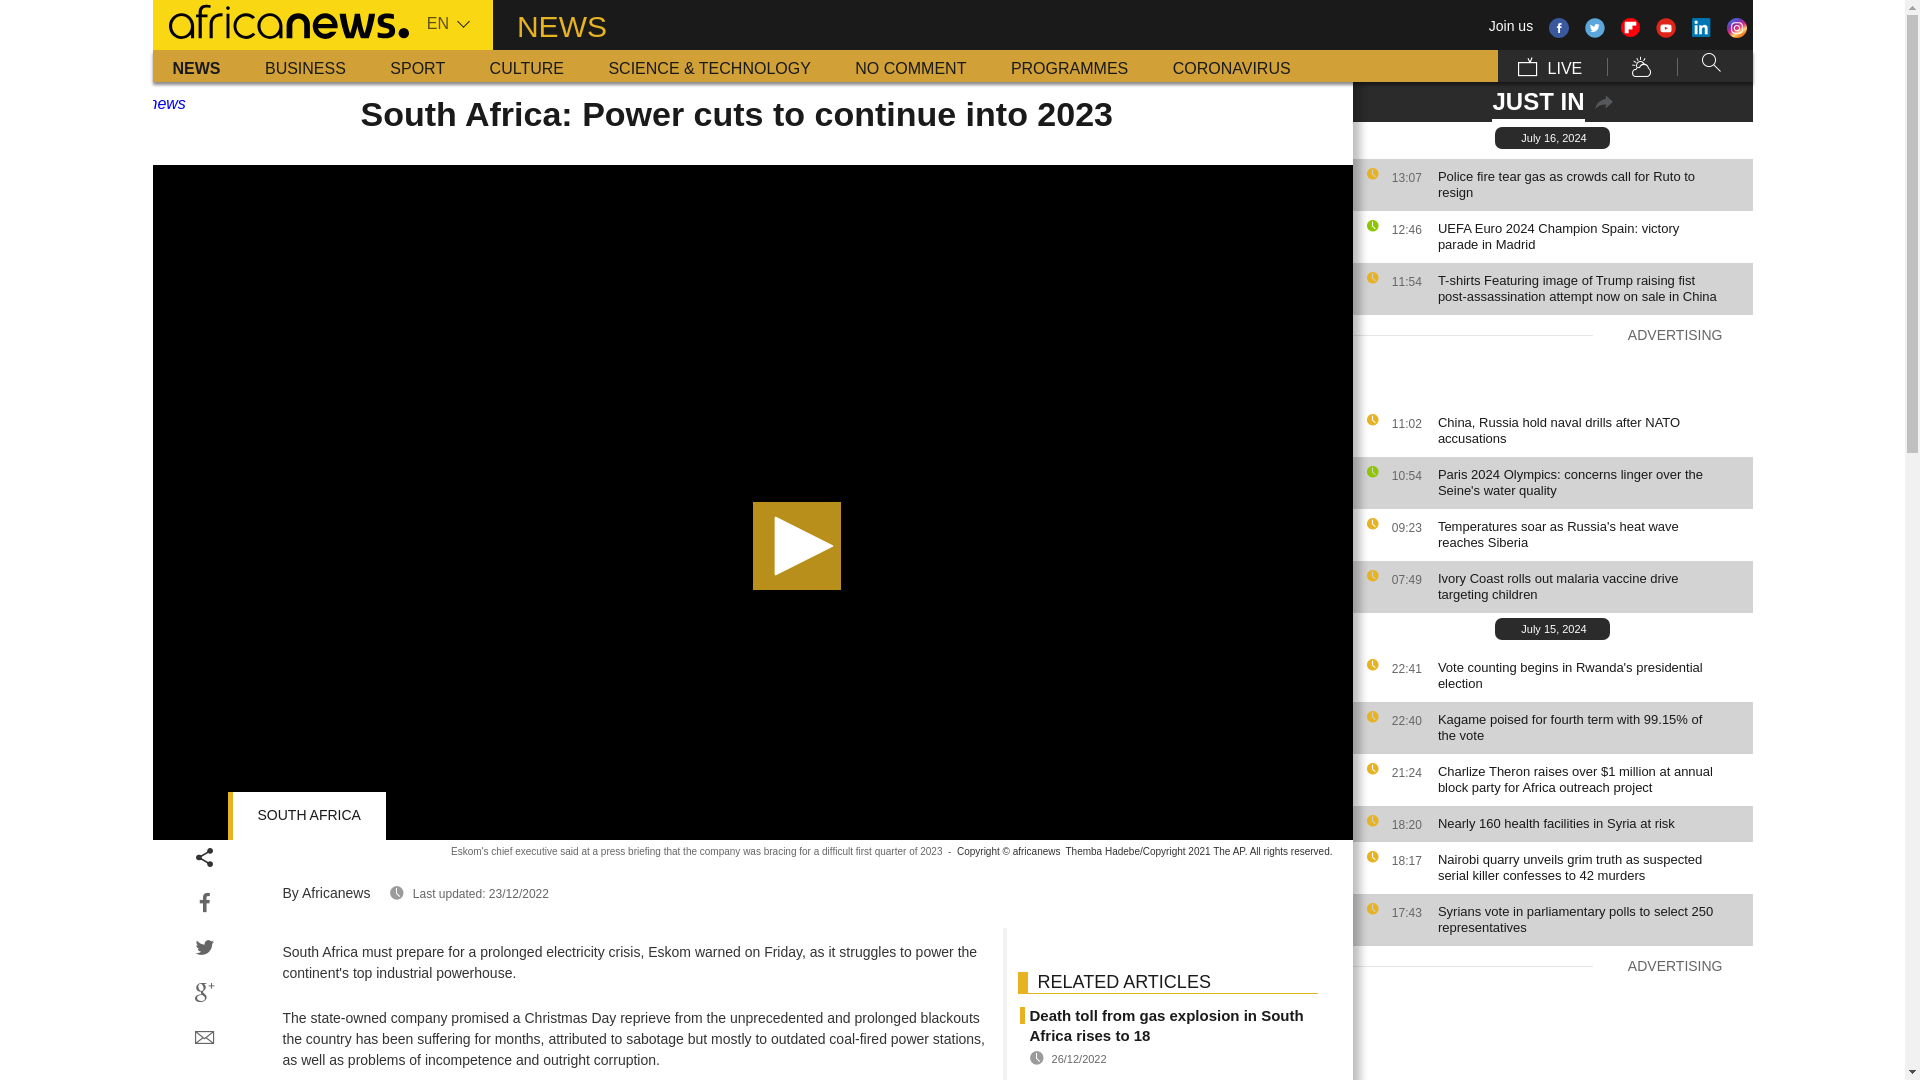 The height and width of the screenshot is (1080, 1920). Describe the element at coordinates (1549, 66) in the screenshot. I see `LIVE` at that location.